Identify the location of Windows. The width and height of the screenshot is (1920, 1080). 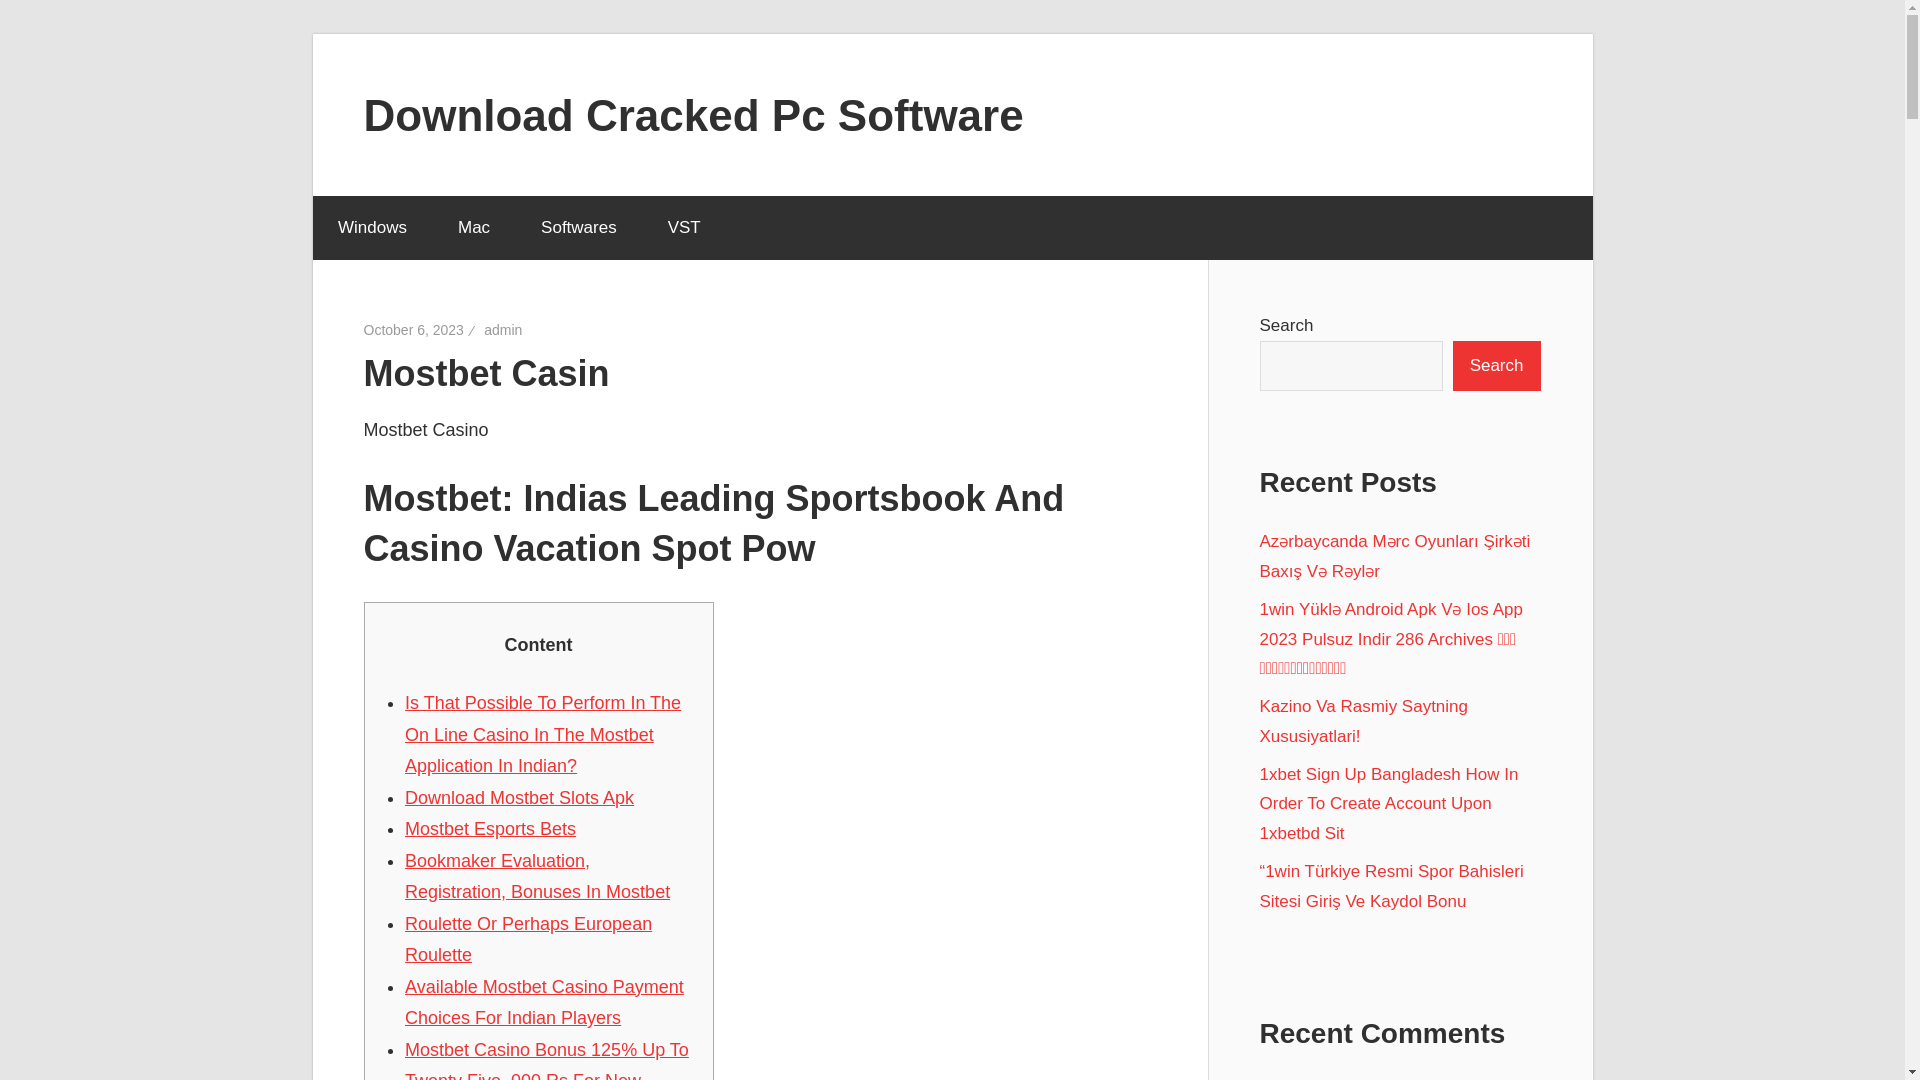
(372, 228).